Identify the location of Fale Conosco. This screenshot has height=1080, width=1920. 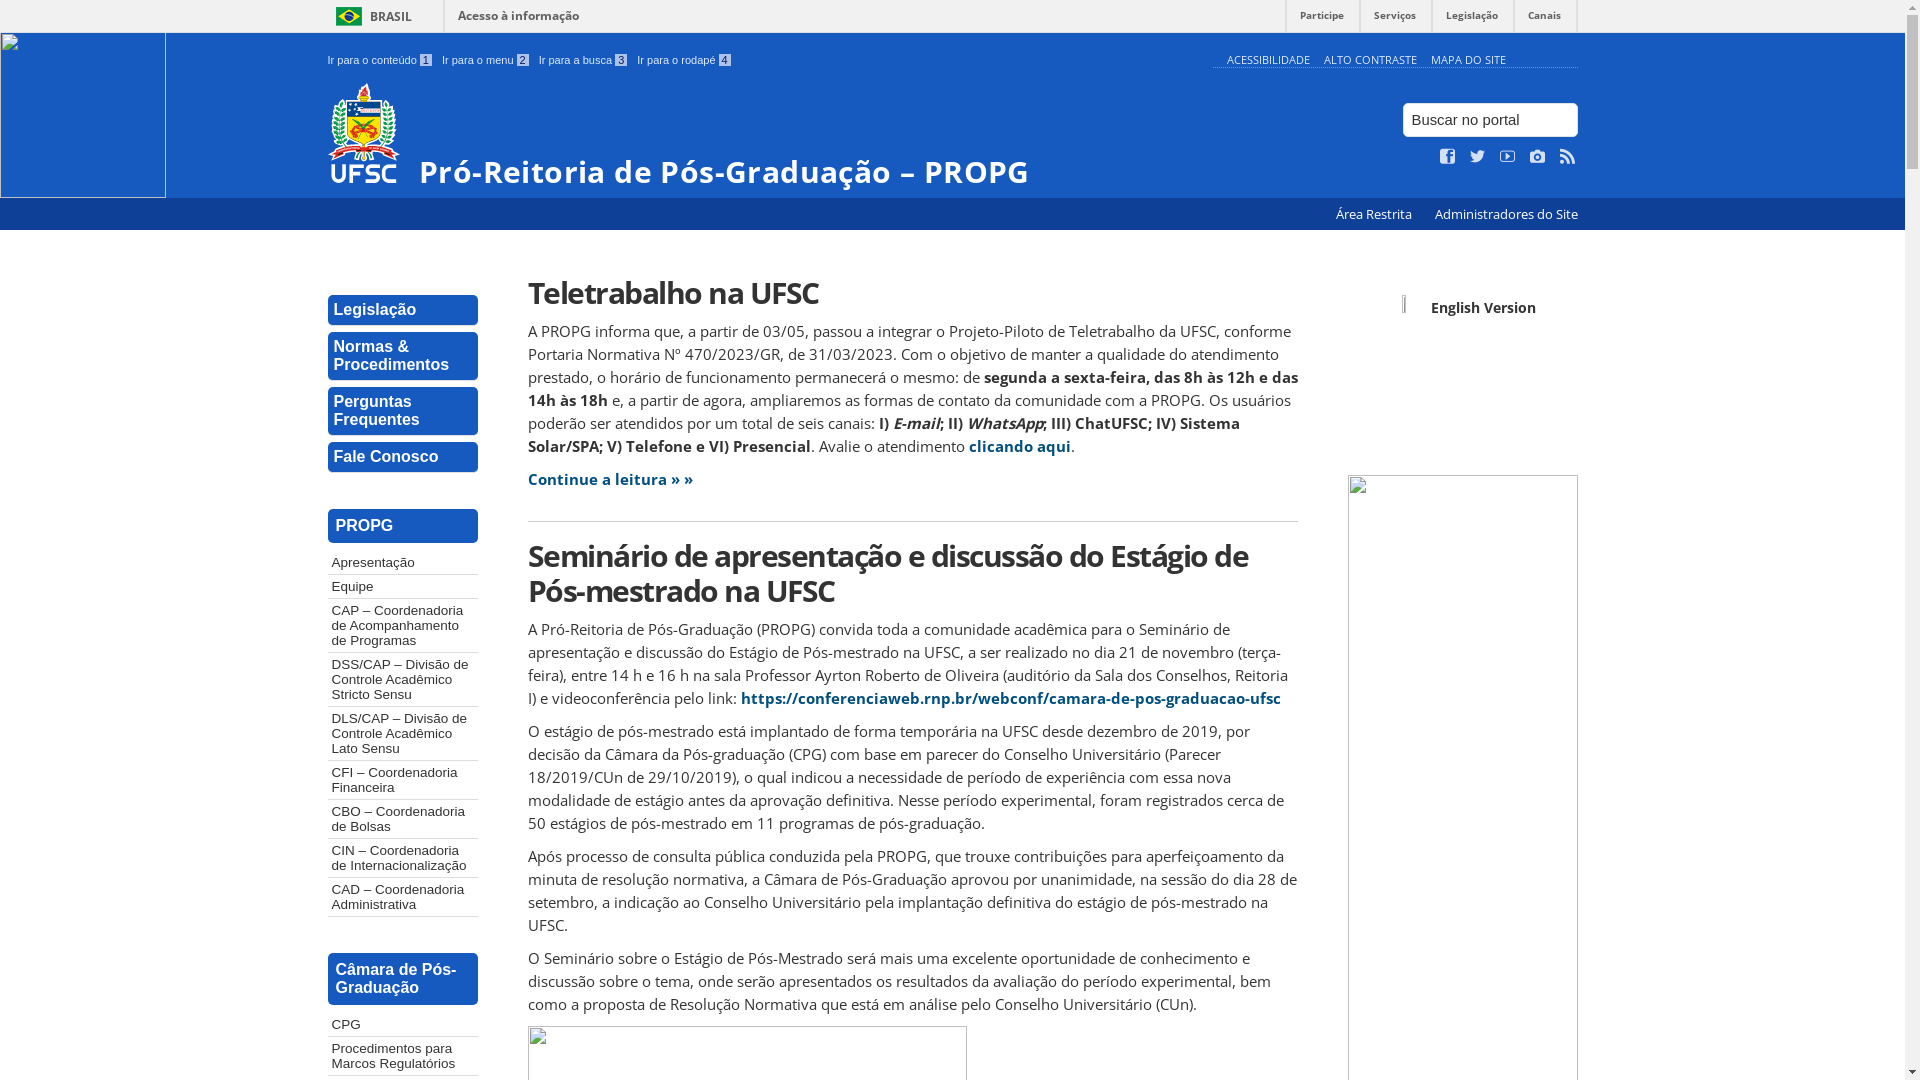
(403, 458).